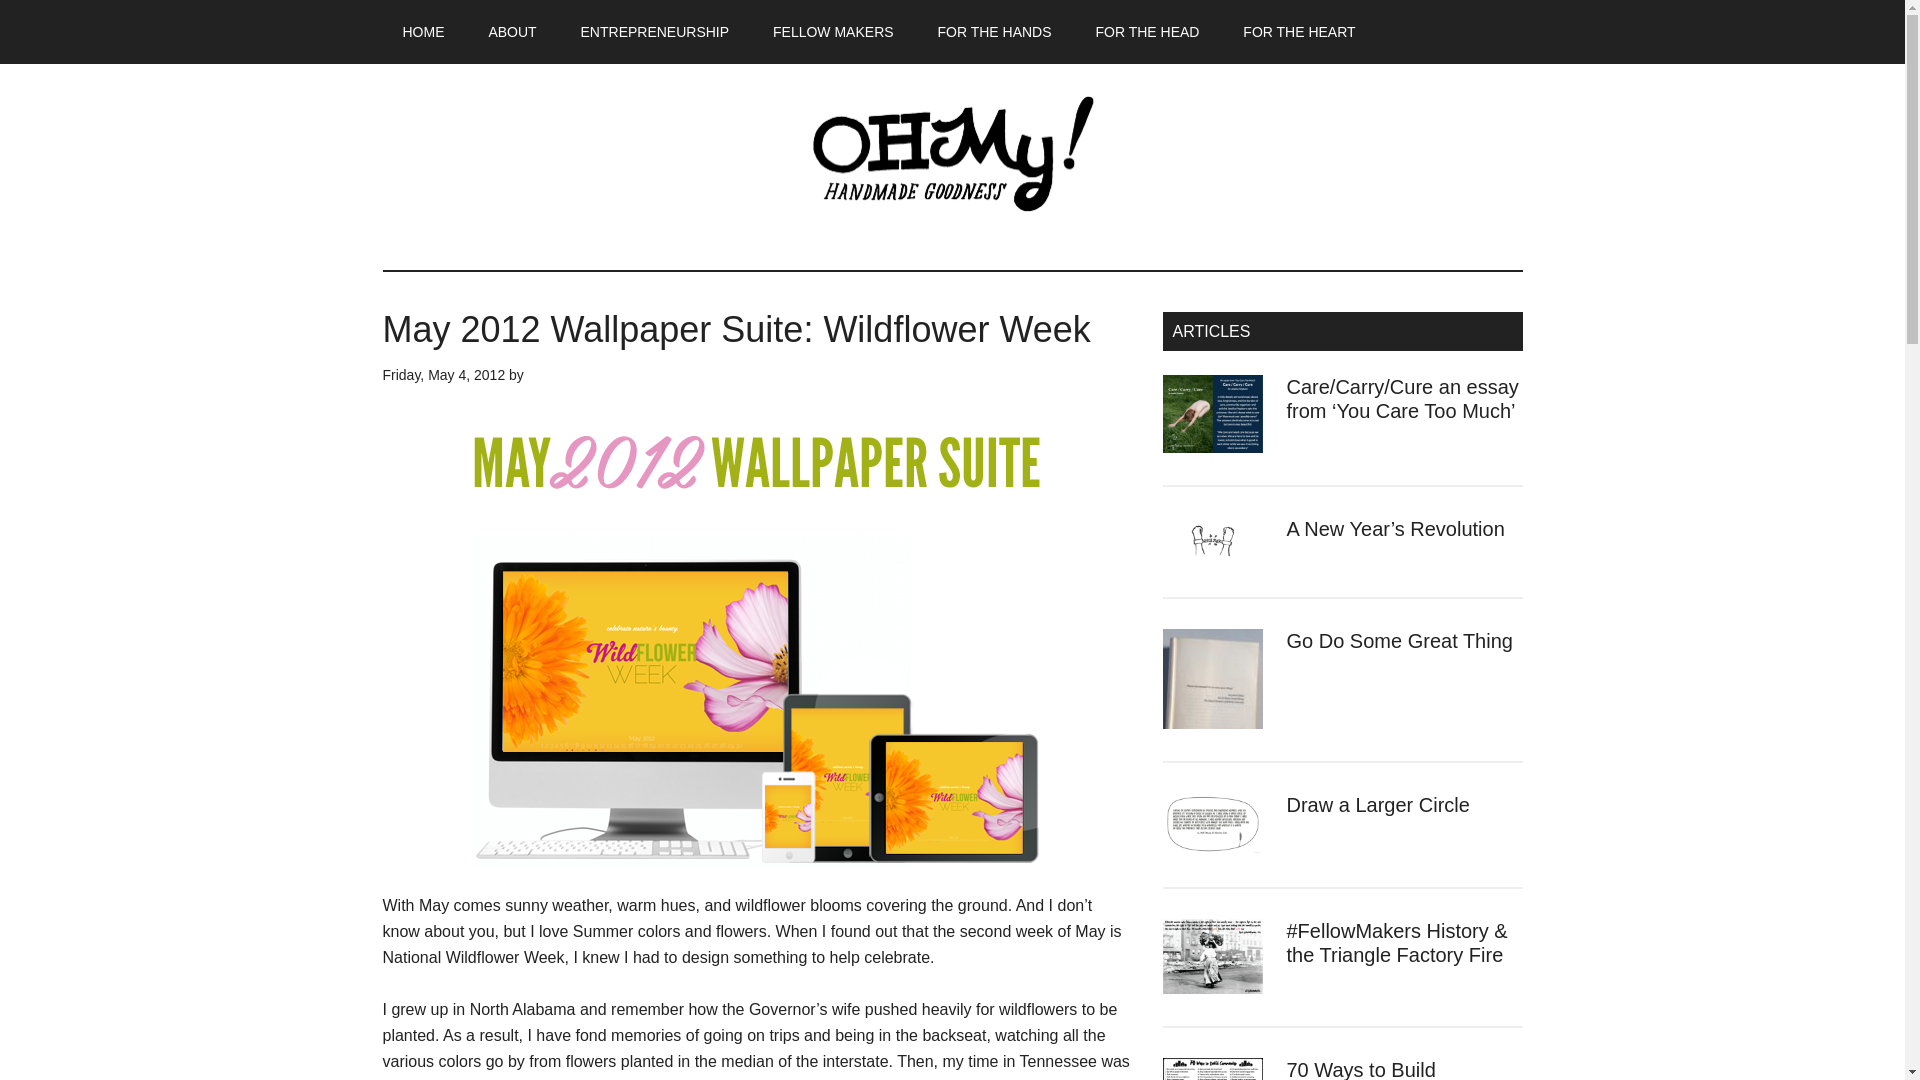 This screenshot has height=1080, width=1920. What do you see at coordinates (1147, 32) in the screenshot?
I see `FOR THE HEAD` at bounding box center [1147, 32].